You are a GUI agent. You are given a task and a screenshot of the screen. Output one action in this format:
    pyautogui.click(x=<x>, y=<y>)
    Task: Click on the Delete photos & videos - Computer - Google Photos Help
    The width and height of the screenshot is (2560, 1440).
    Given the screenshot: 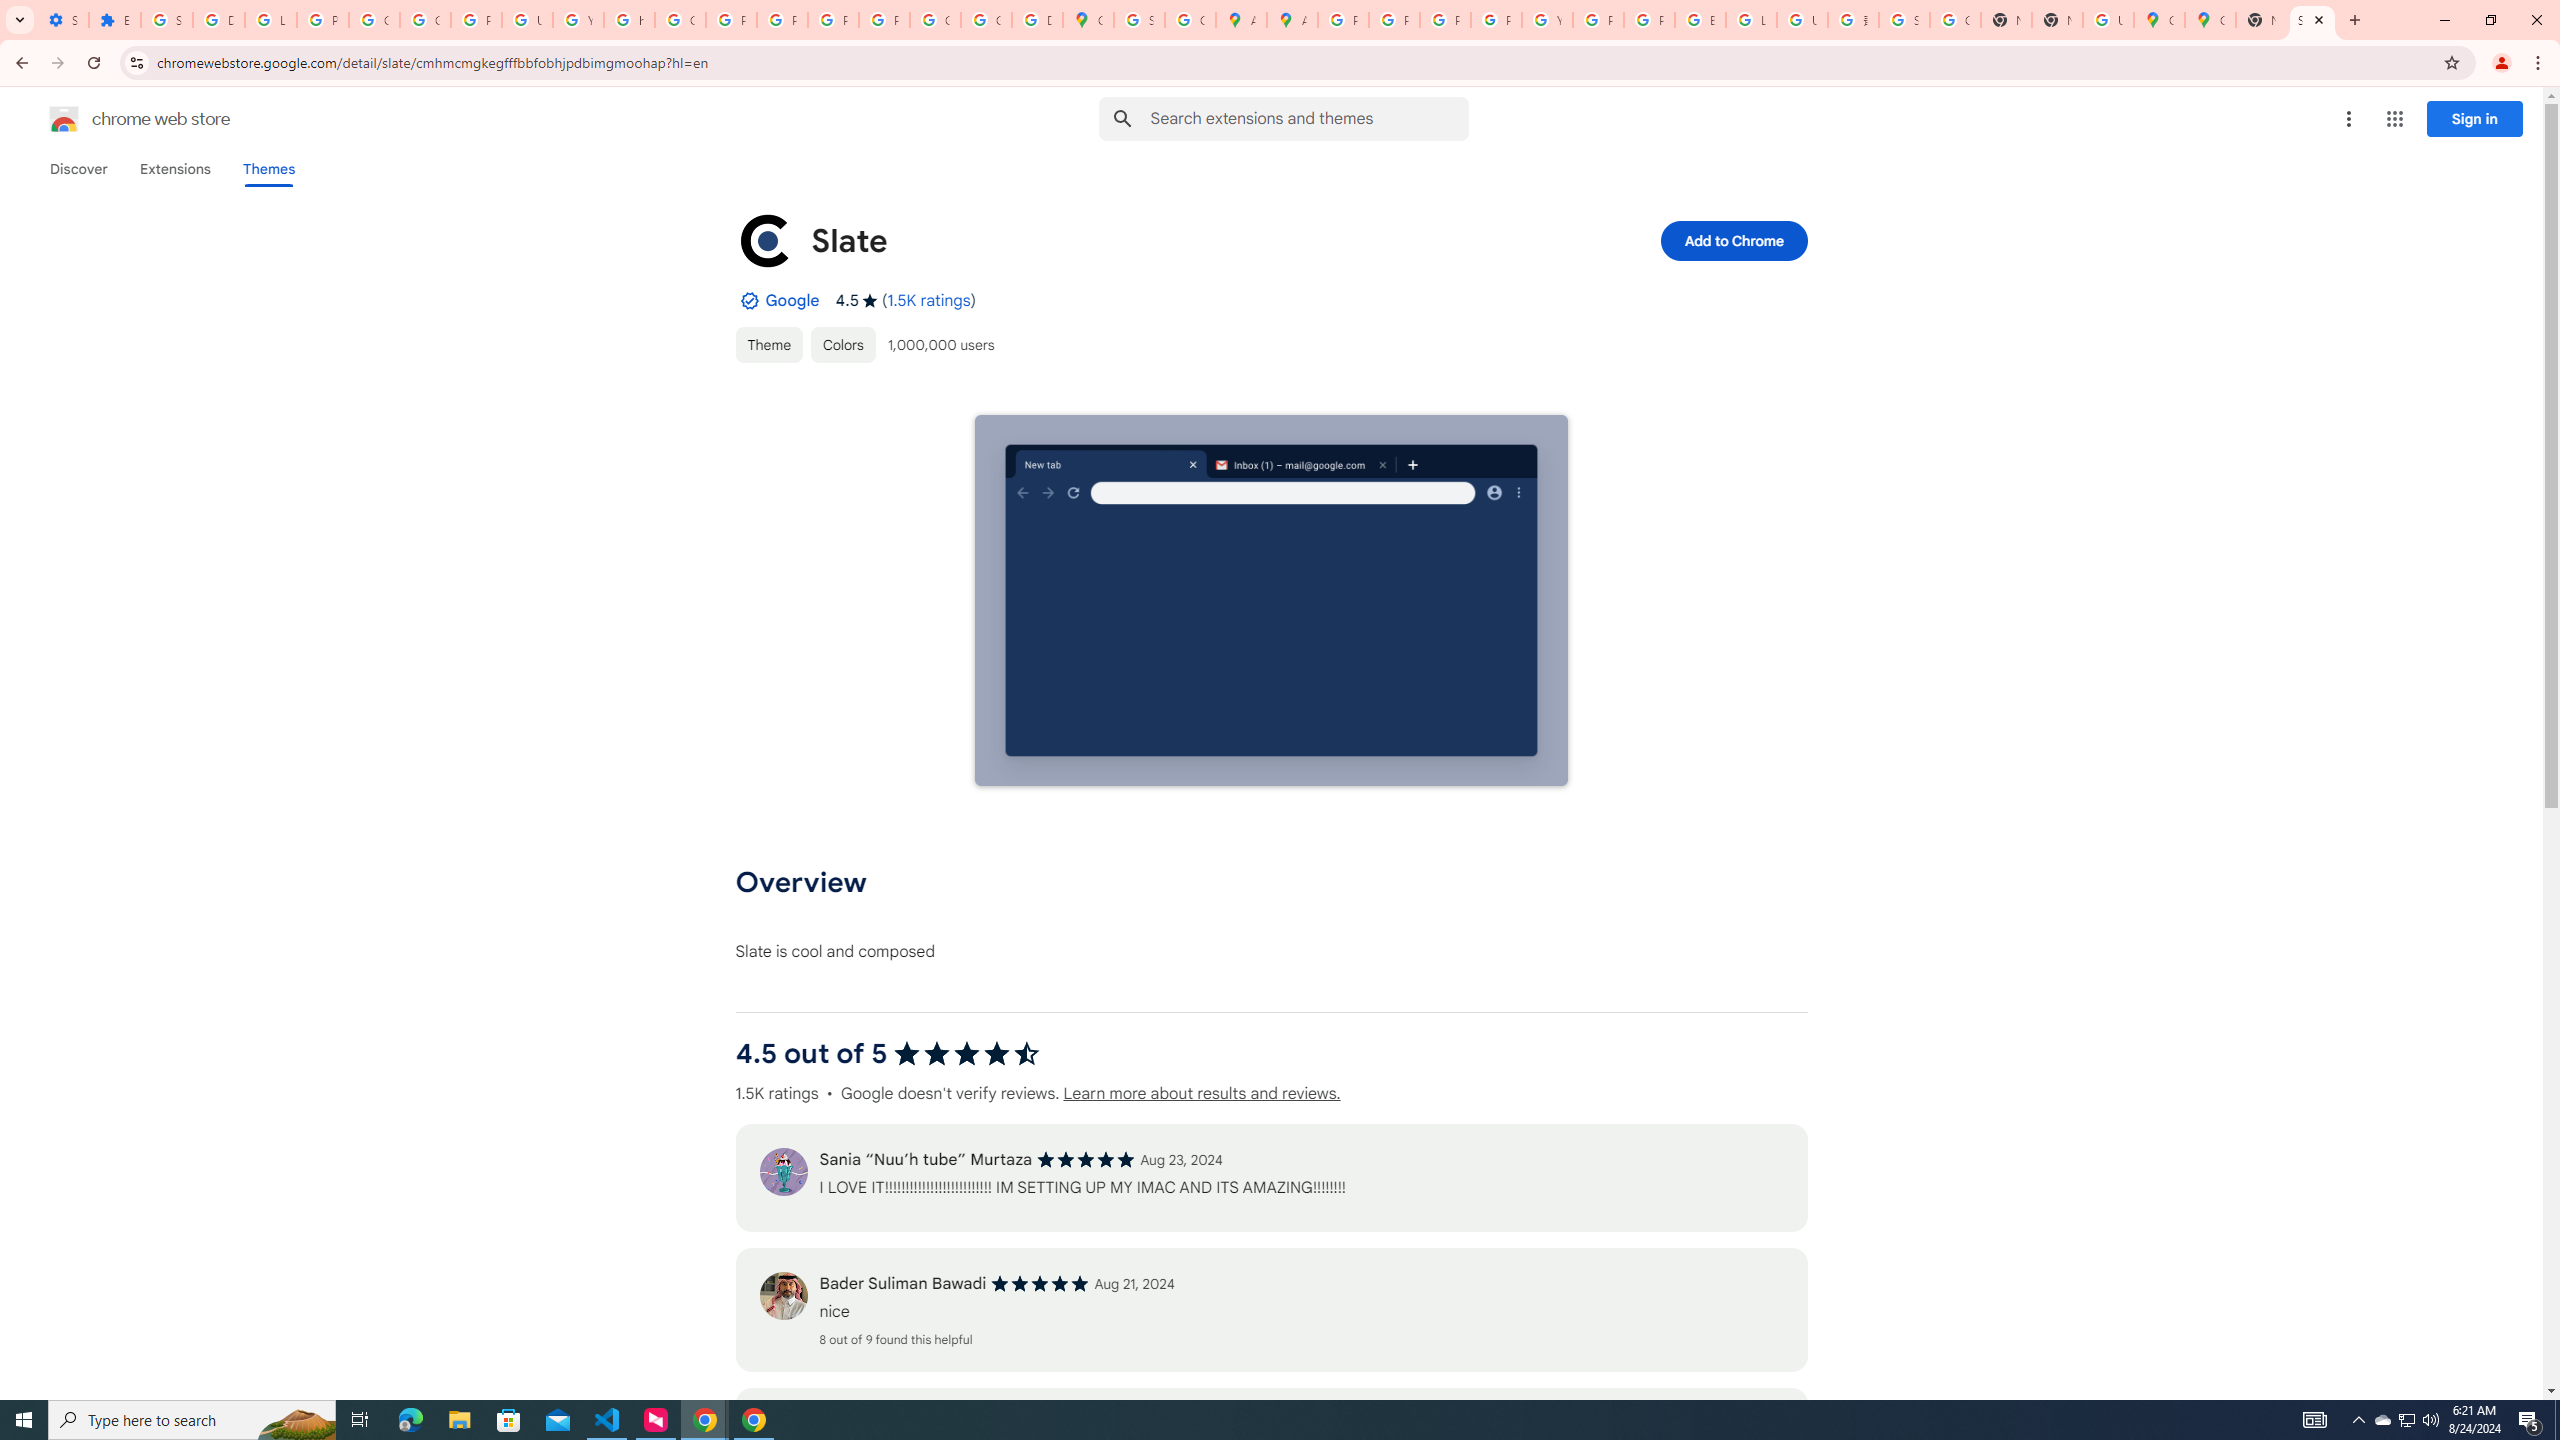 What is the action you would take?
    pyautogui.click(x=218, y=20)
    